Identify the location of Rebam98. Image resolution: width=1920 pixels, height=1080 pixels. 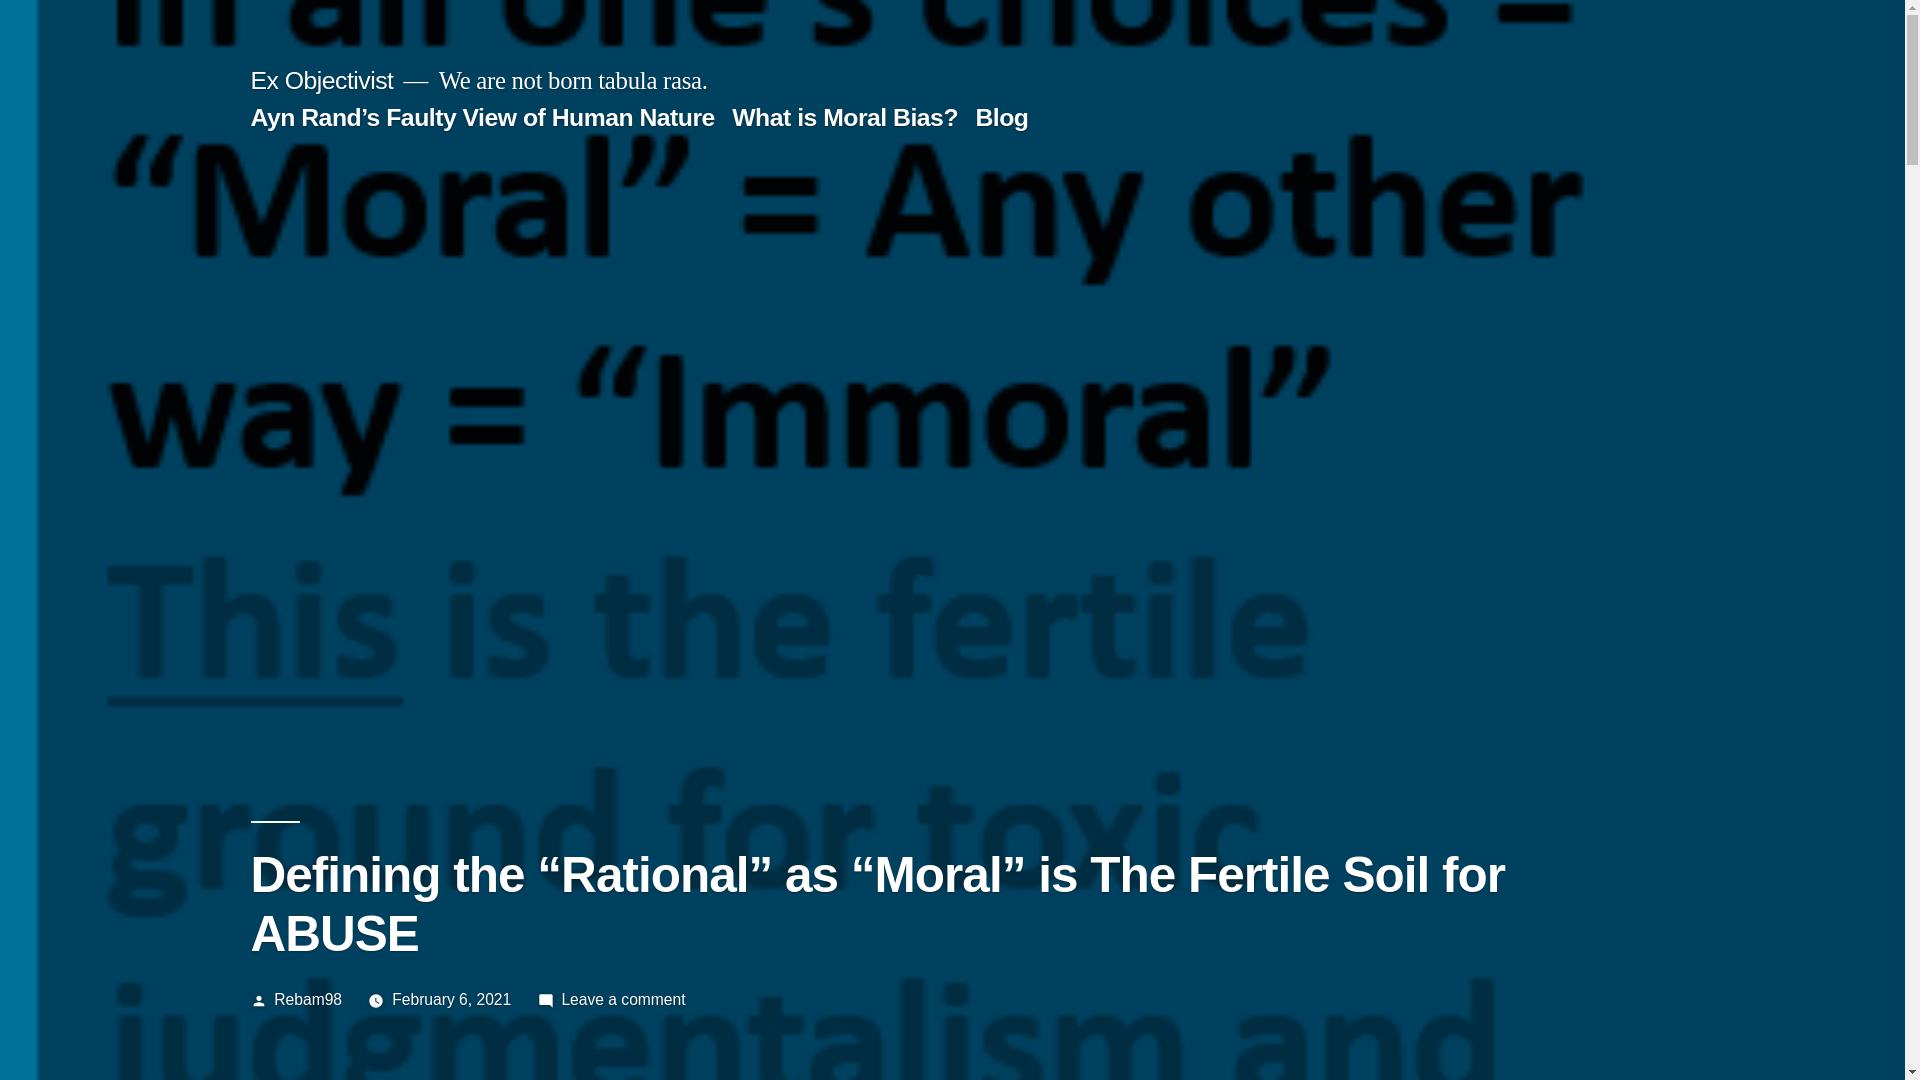
(308, 999).